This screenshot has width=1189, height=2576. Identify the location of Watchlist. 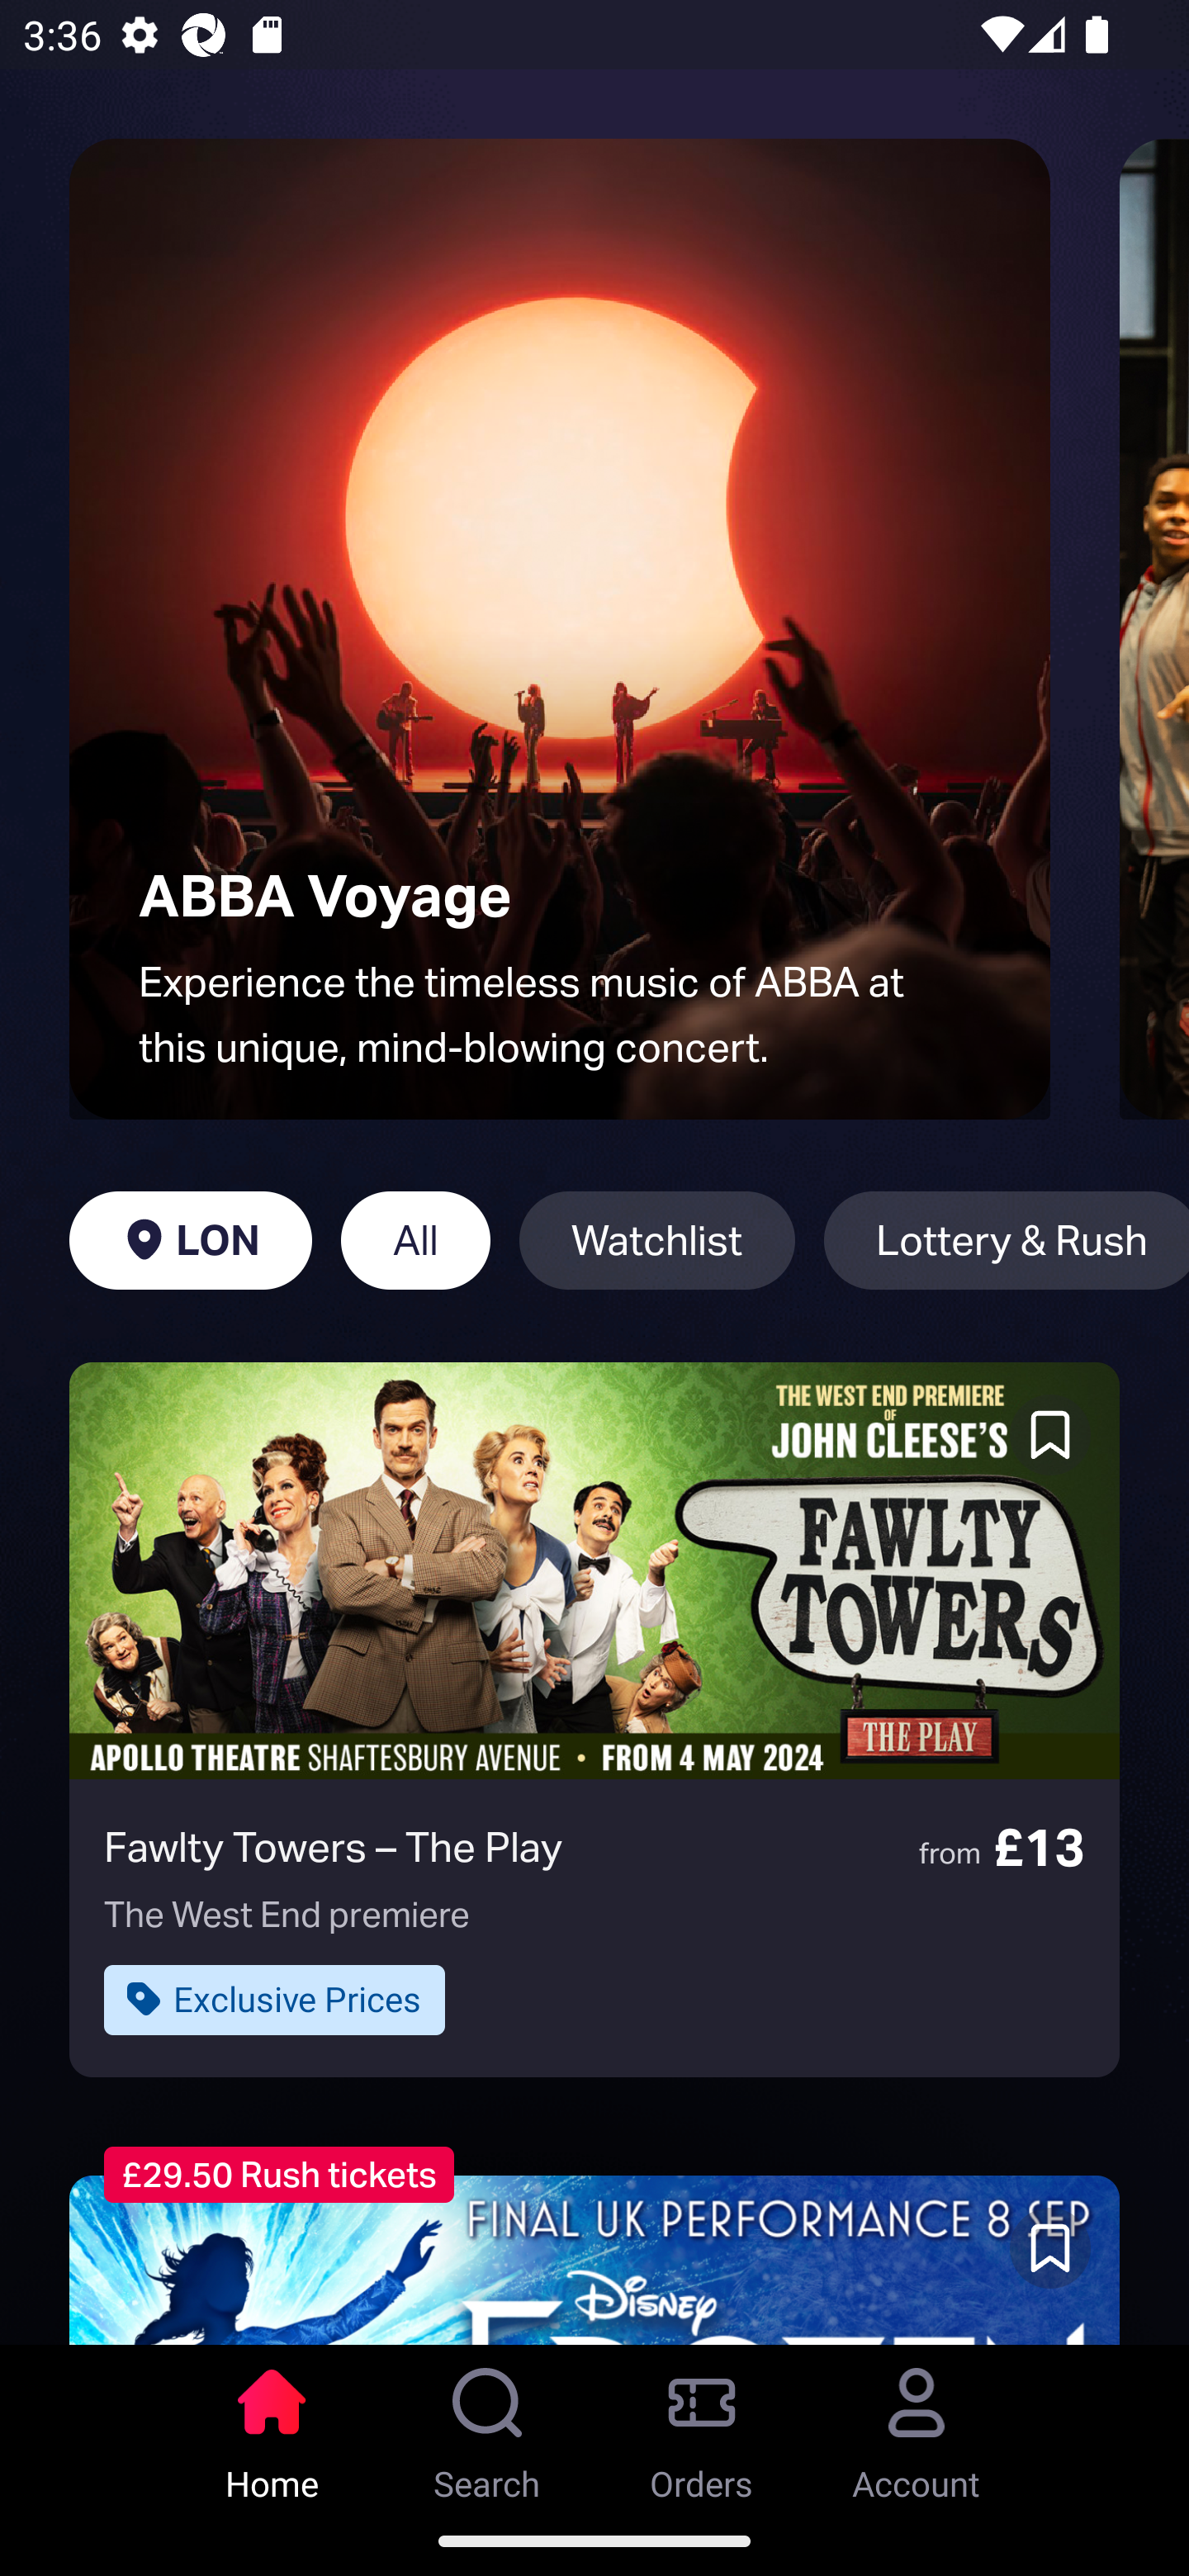
(657, 1240).